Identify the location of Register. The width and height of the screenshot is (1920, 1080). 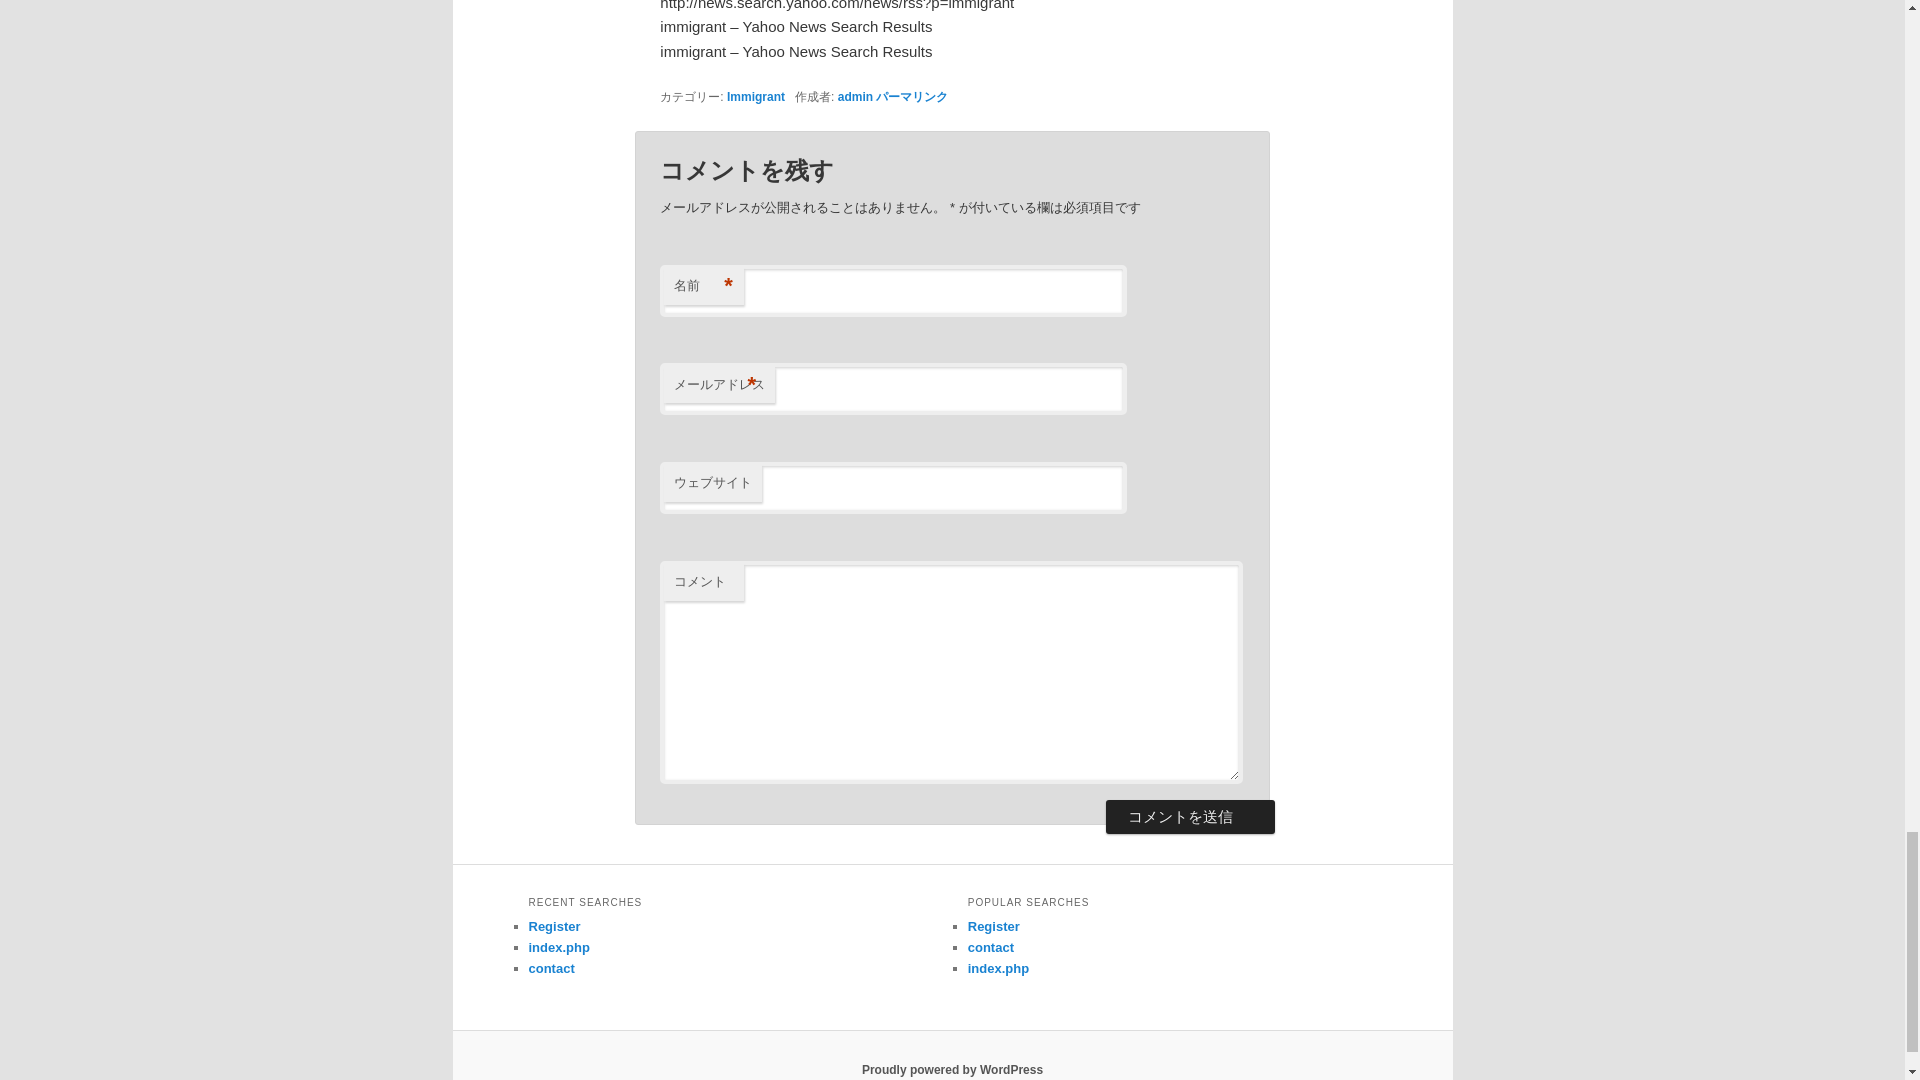
(554, 926).